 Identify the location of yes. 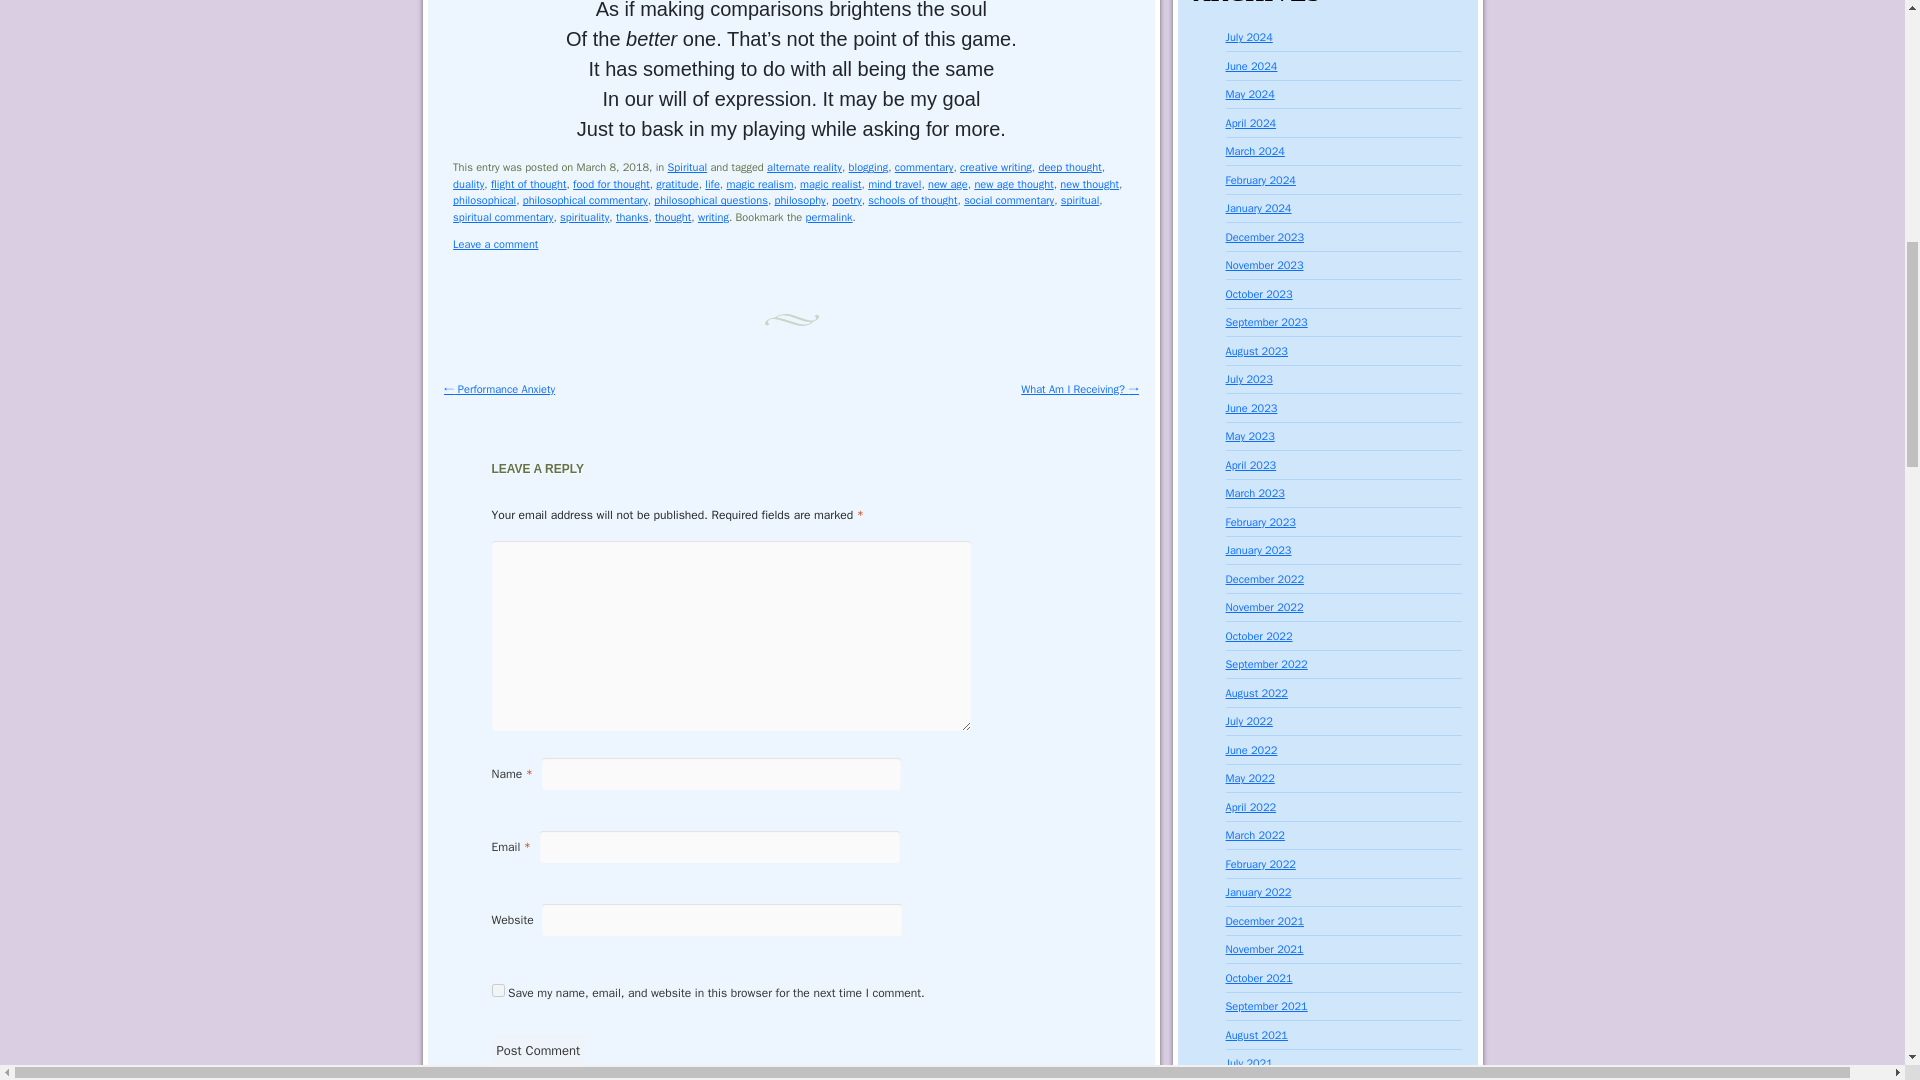
(498, 990).